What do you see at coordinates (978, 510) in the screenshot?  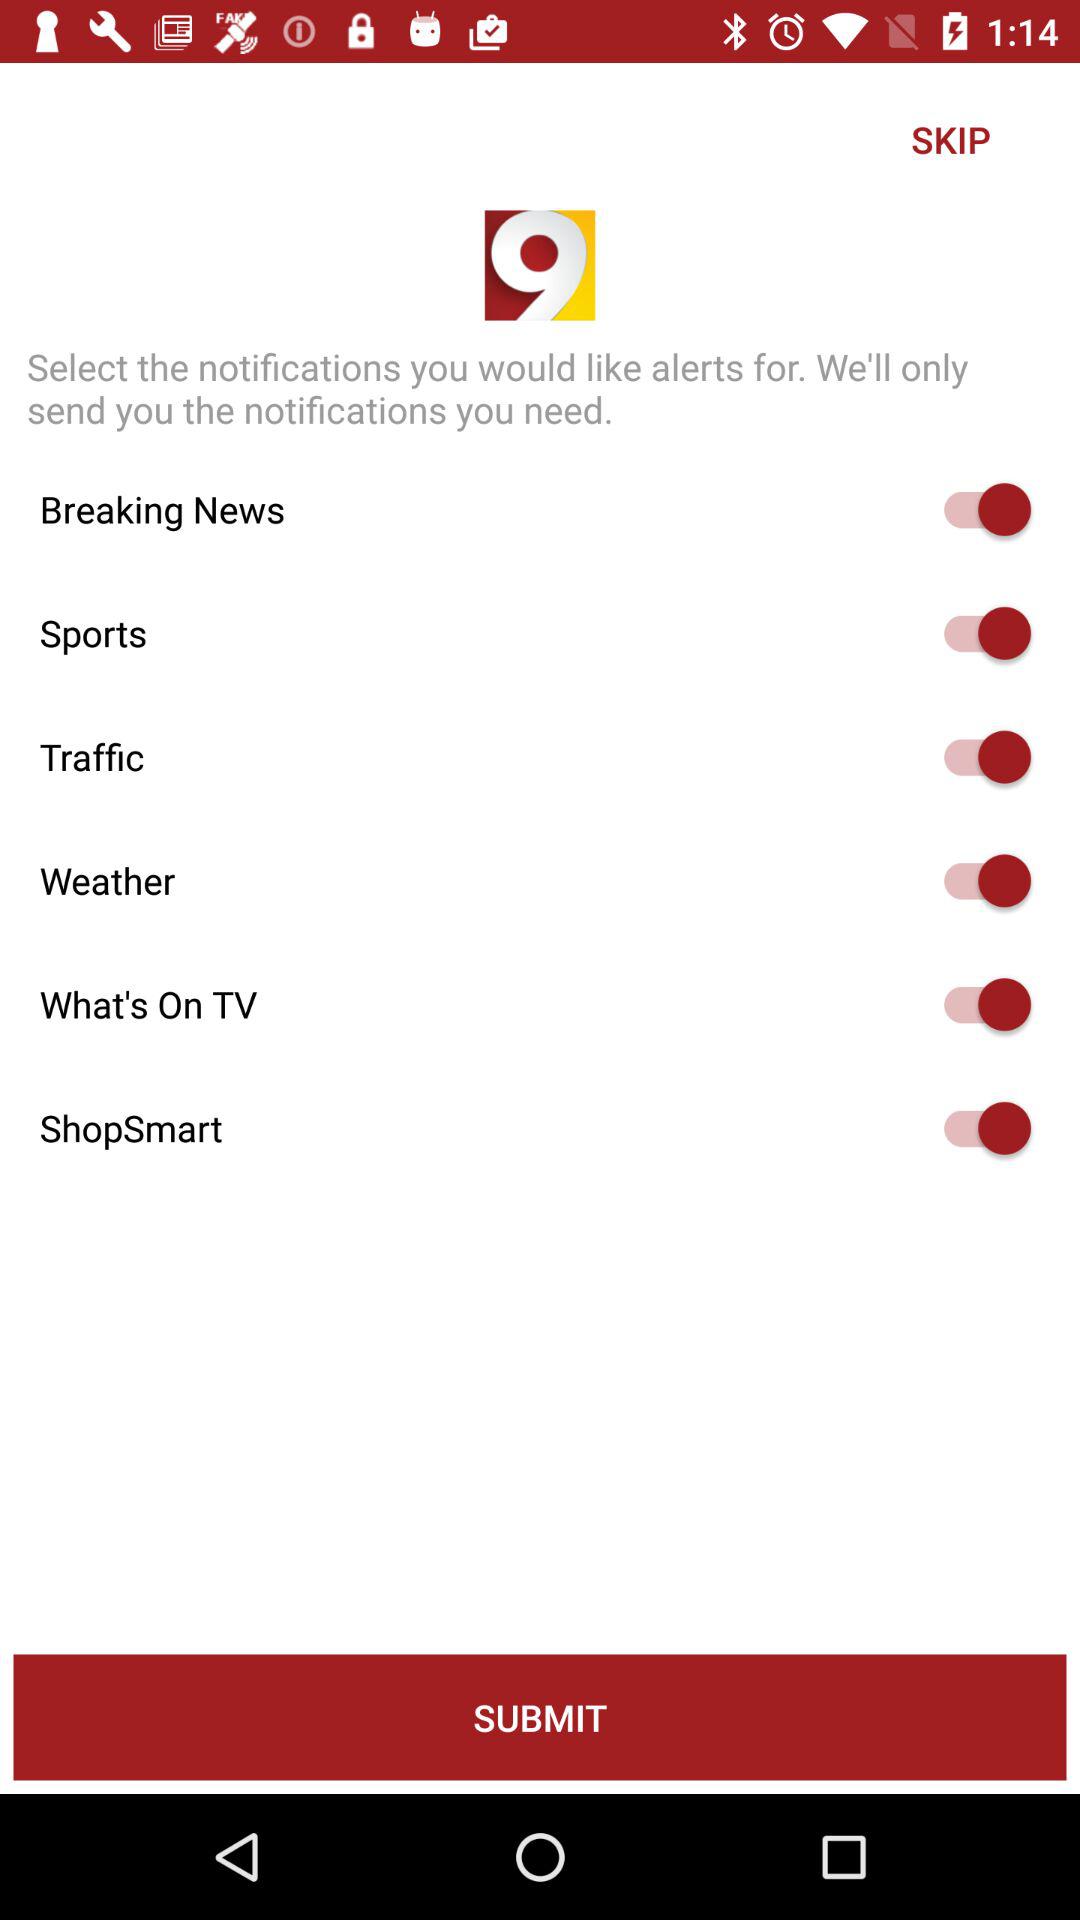 I see `on off` at bounding box center [978, 510].